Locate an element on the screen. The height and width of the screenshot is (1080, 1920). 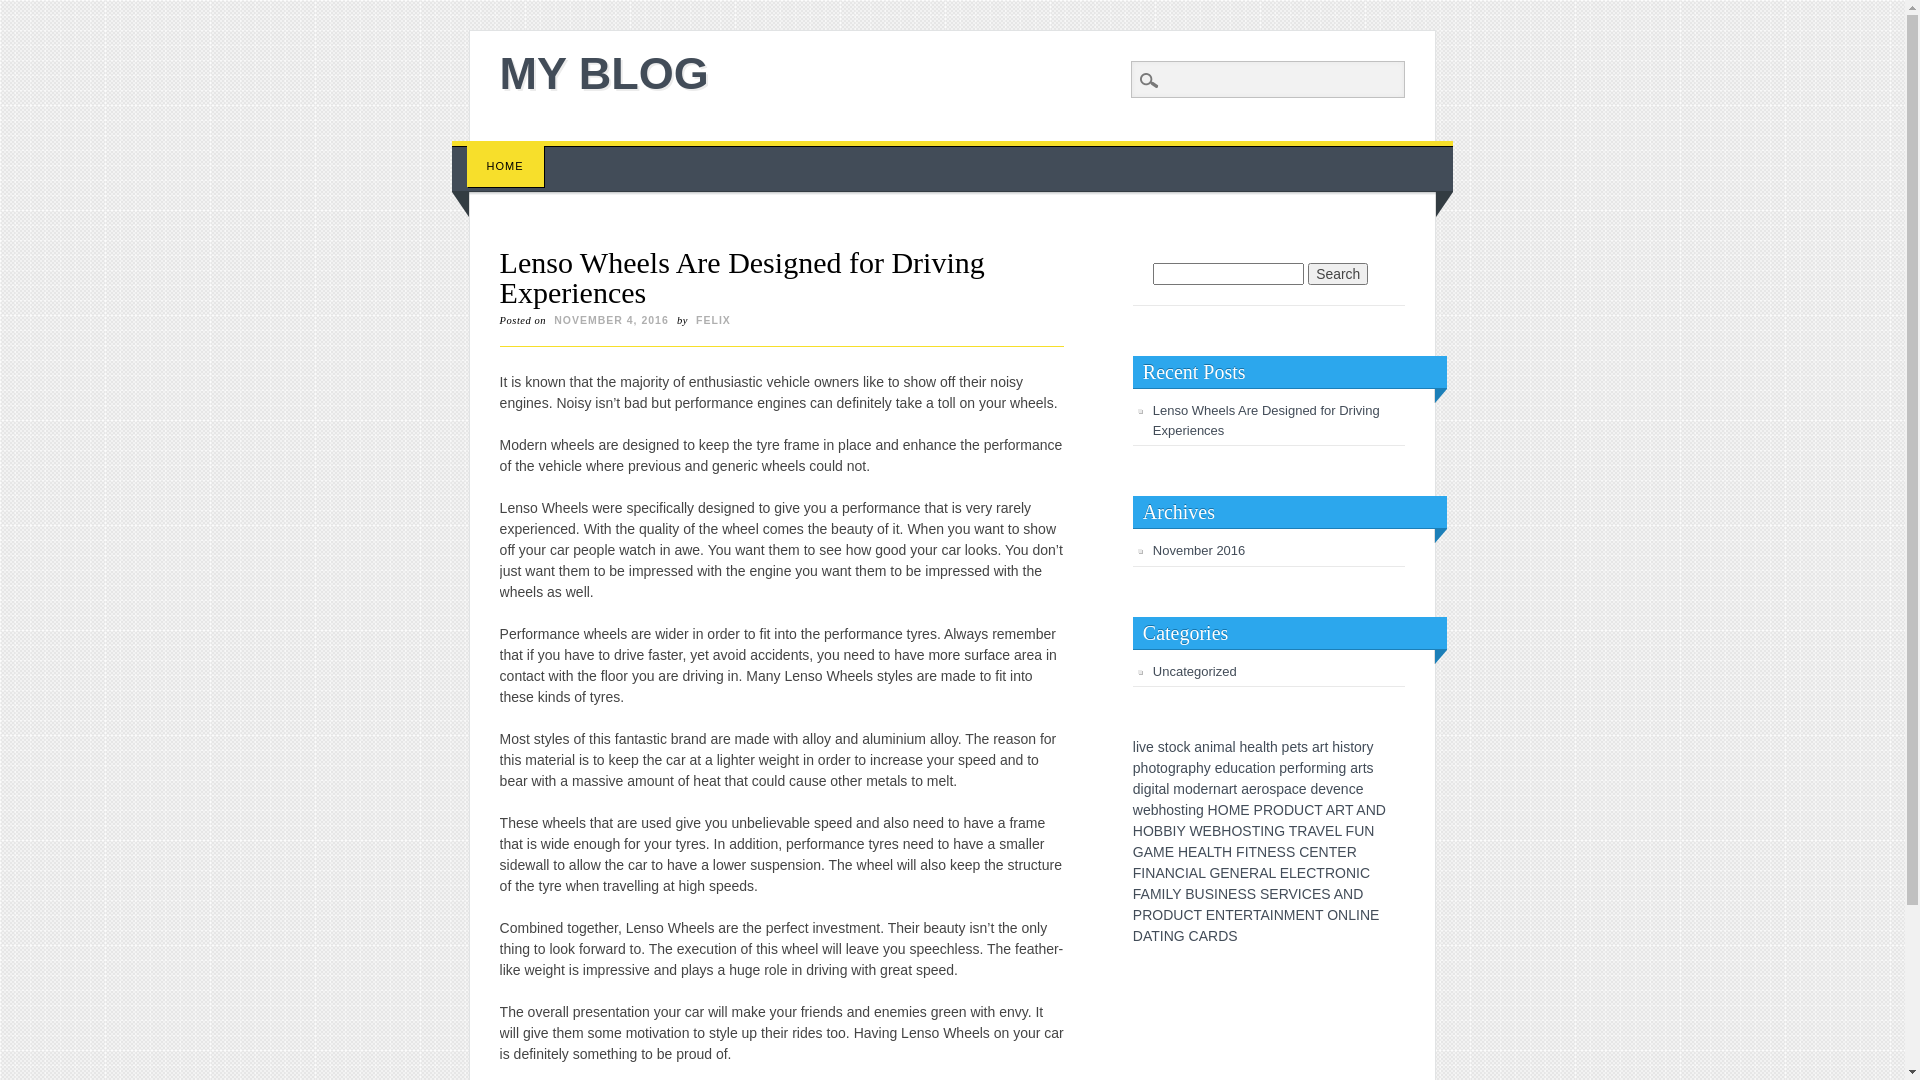
C is located at coordinates (1307, 894).